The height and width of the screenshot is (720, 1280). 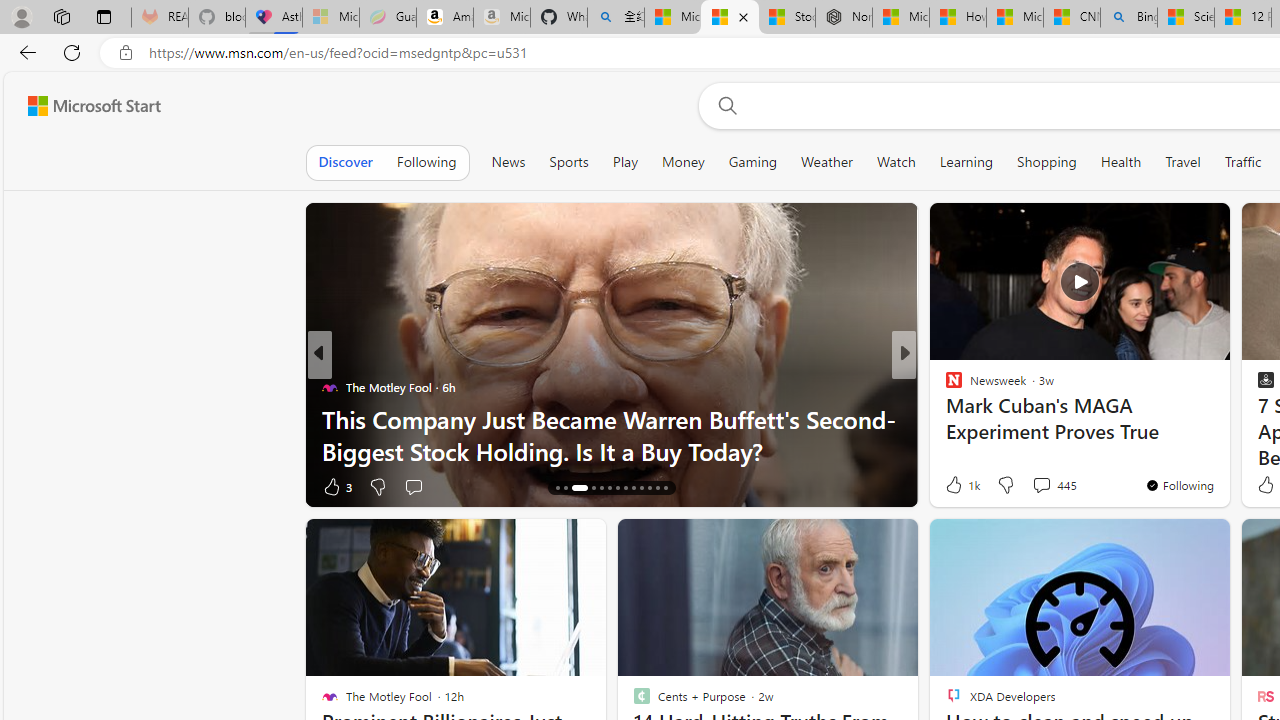 What do you see at coordinates (1042, 486) in the screenshot?
I see `View comments 9 Comment` at bounding box center [1042, 486].